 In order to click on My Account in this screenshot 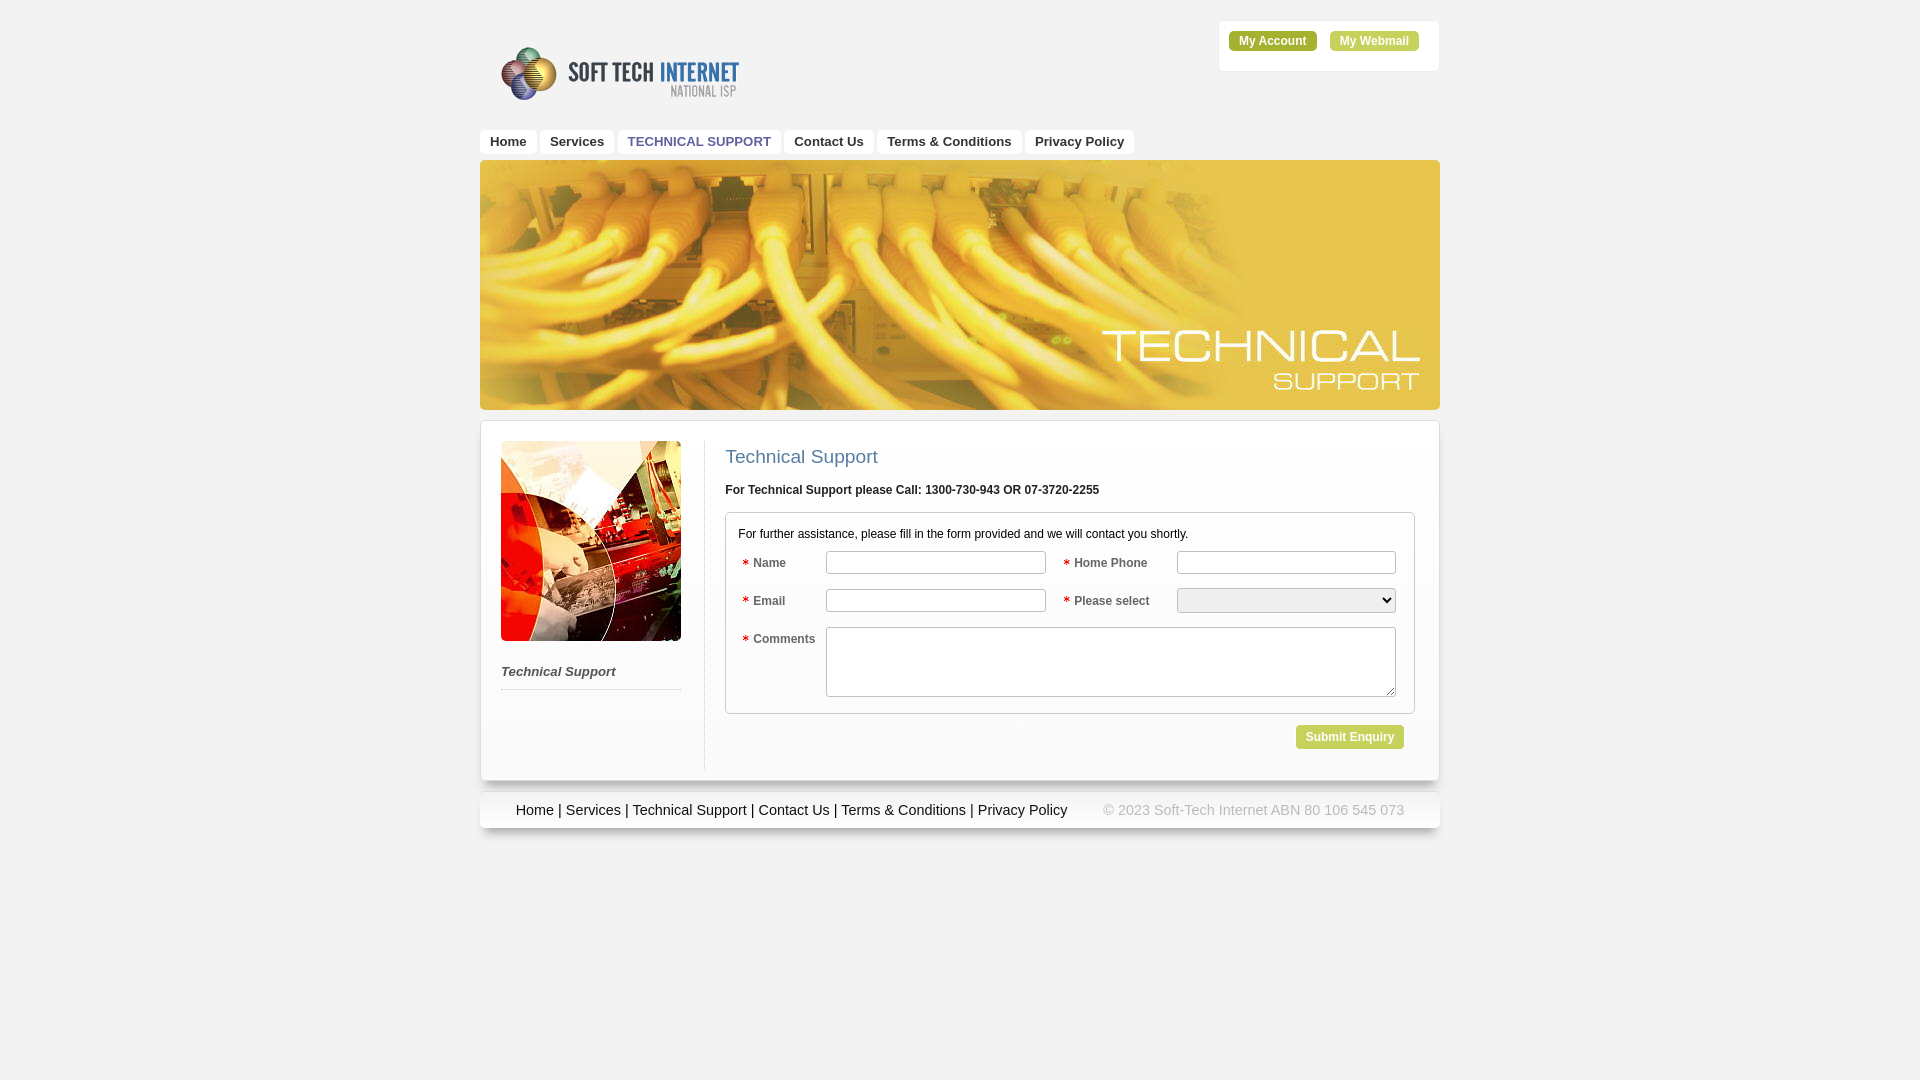, I will do `click(1273, 41)`.